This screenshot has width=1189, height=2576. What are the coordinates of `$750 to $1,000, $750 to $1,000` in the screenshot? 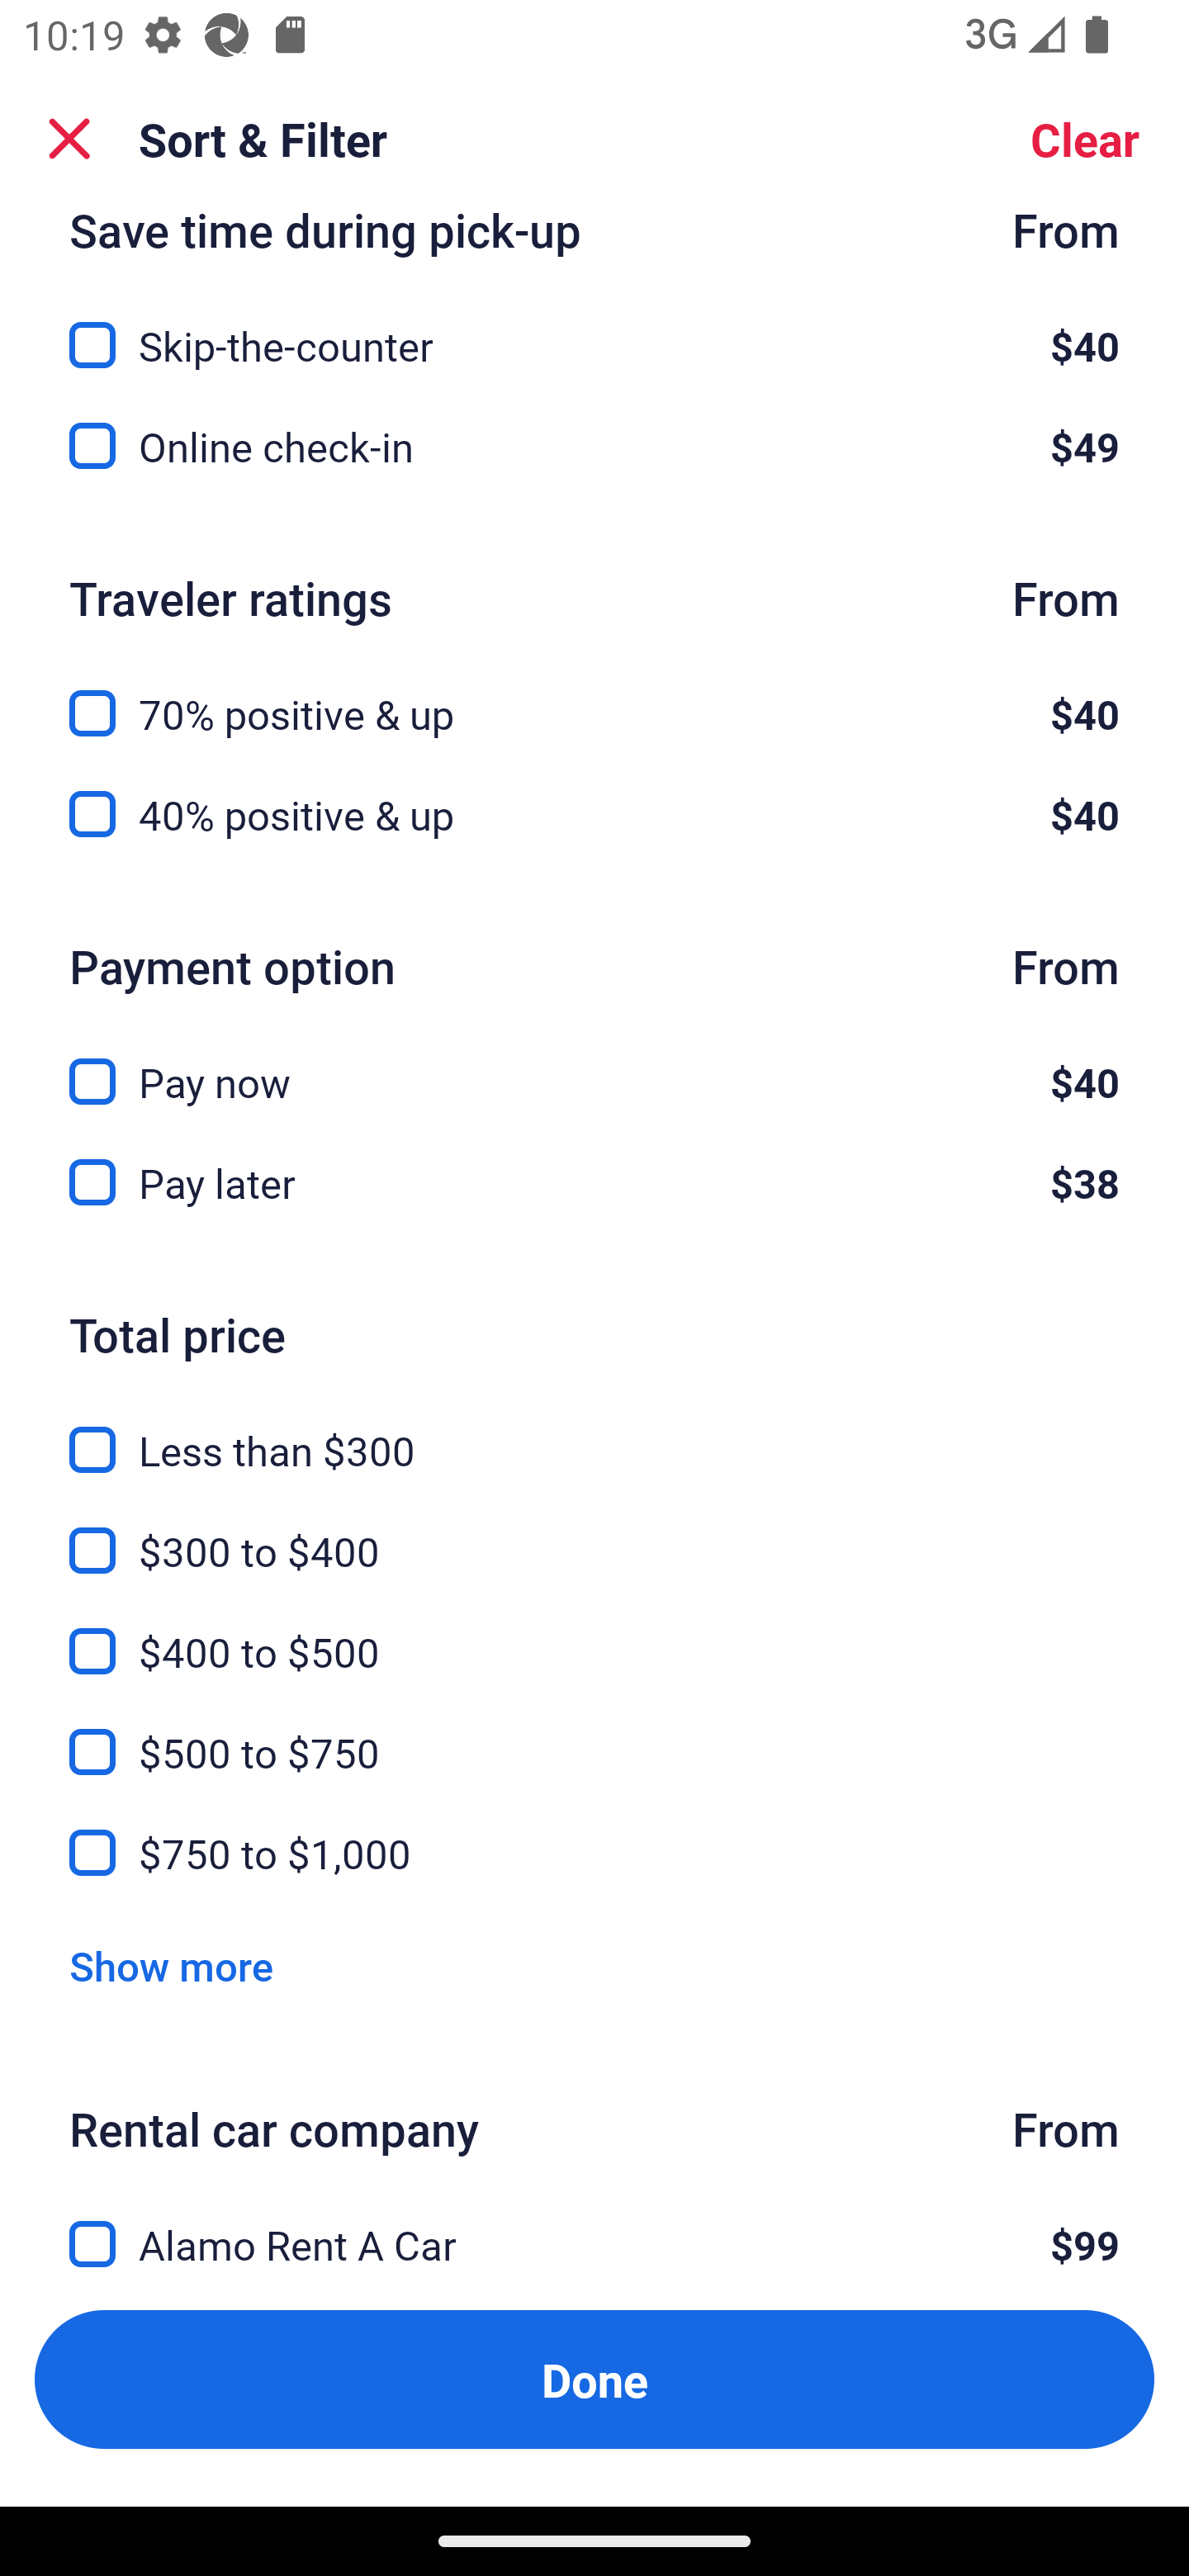 It's located at (594, 1853).